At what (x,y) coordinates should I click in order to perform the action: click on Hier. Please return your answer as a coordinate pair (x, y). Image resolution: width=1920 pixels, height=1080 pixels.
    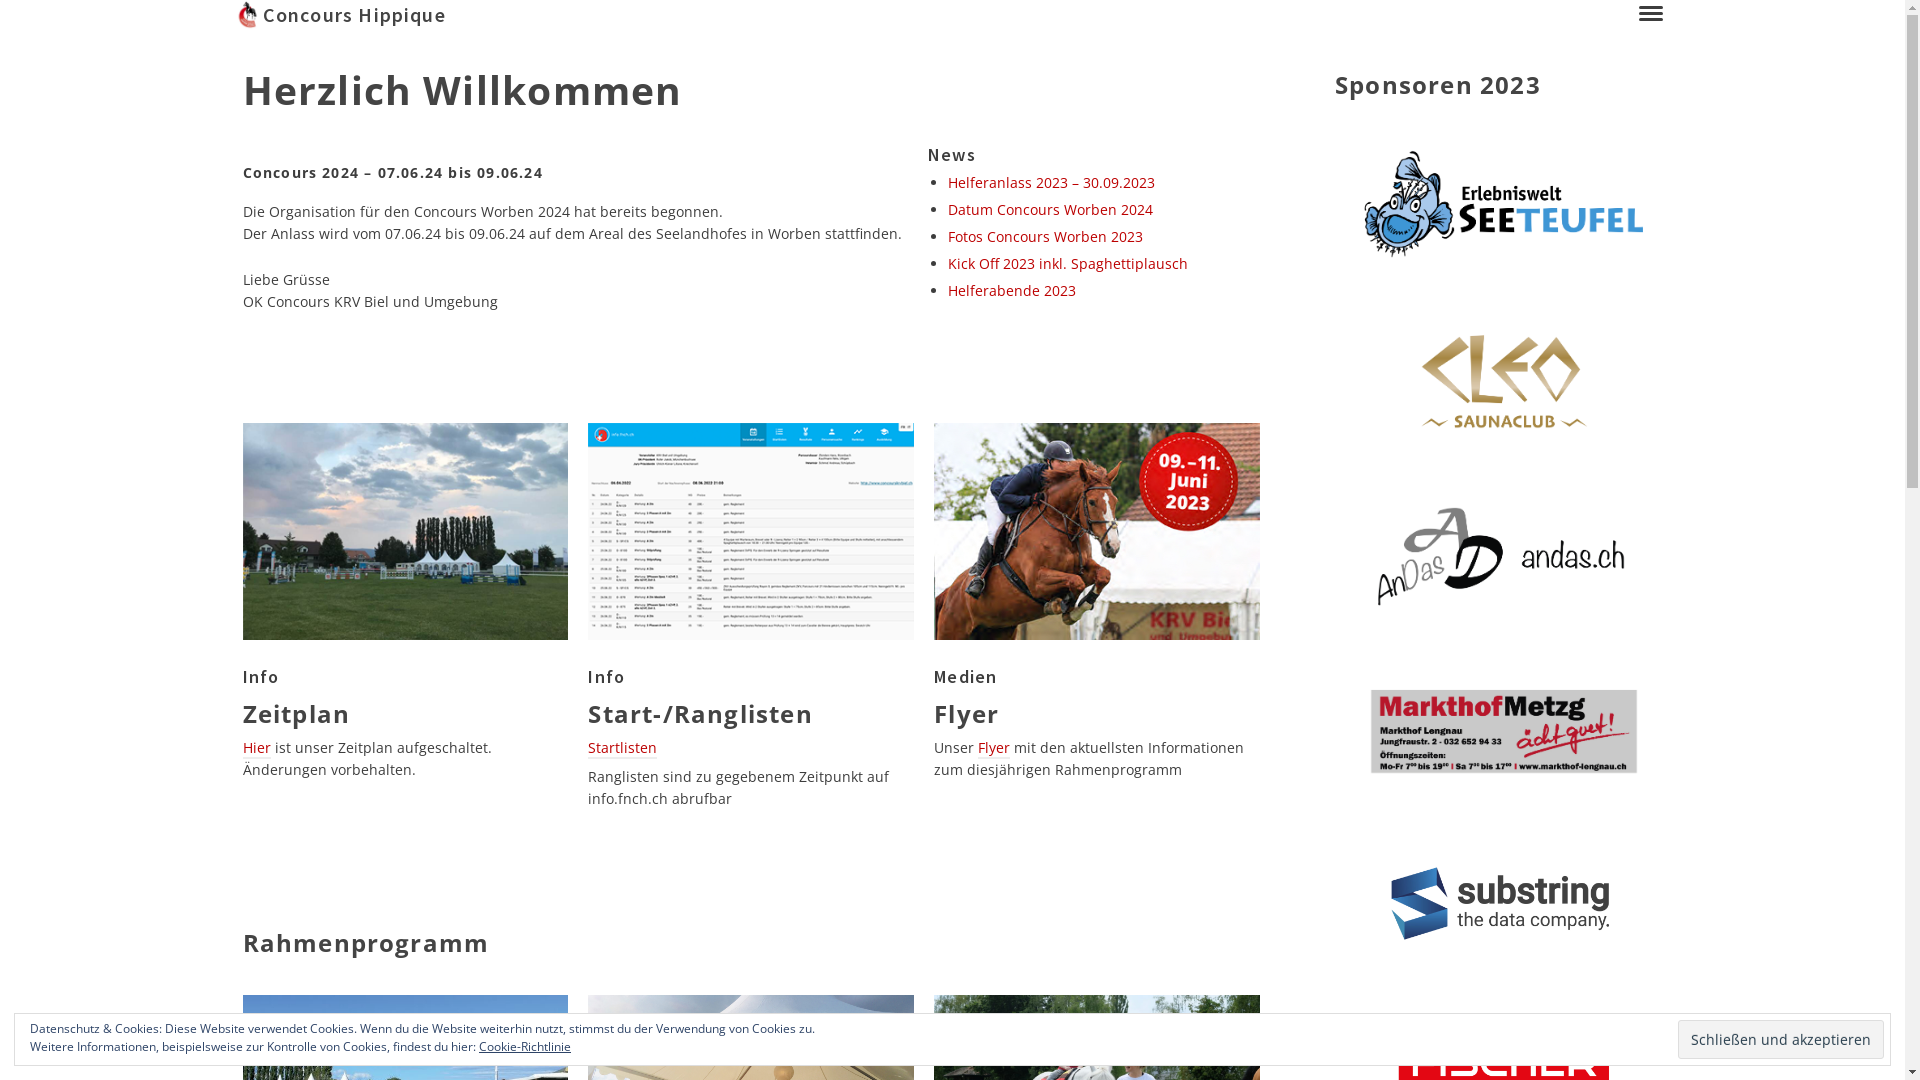
    Looking at the image, I should click on (256, 748).